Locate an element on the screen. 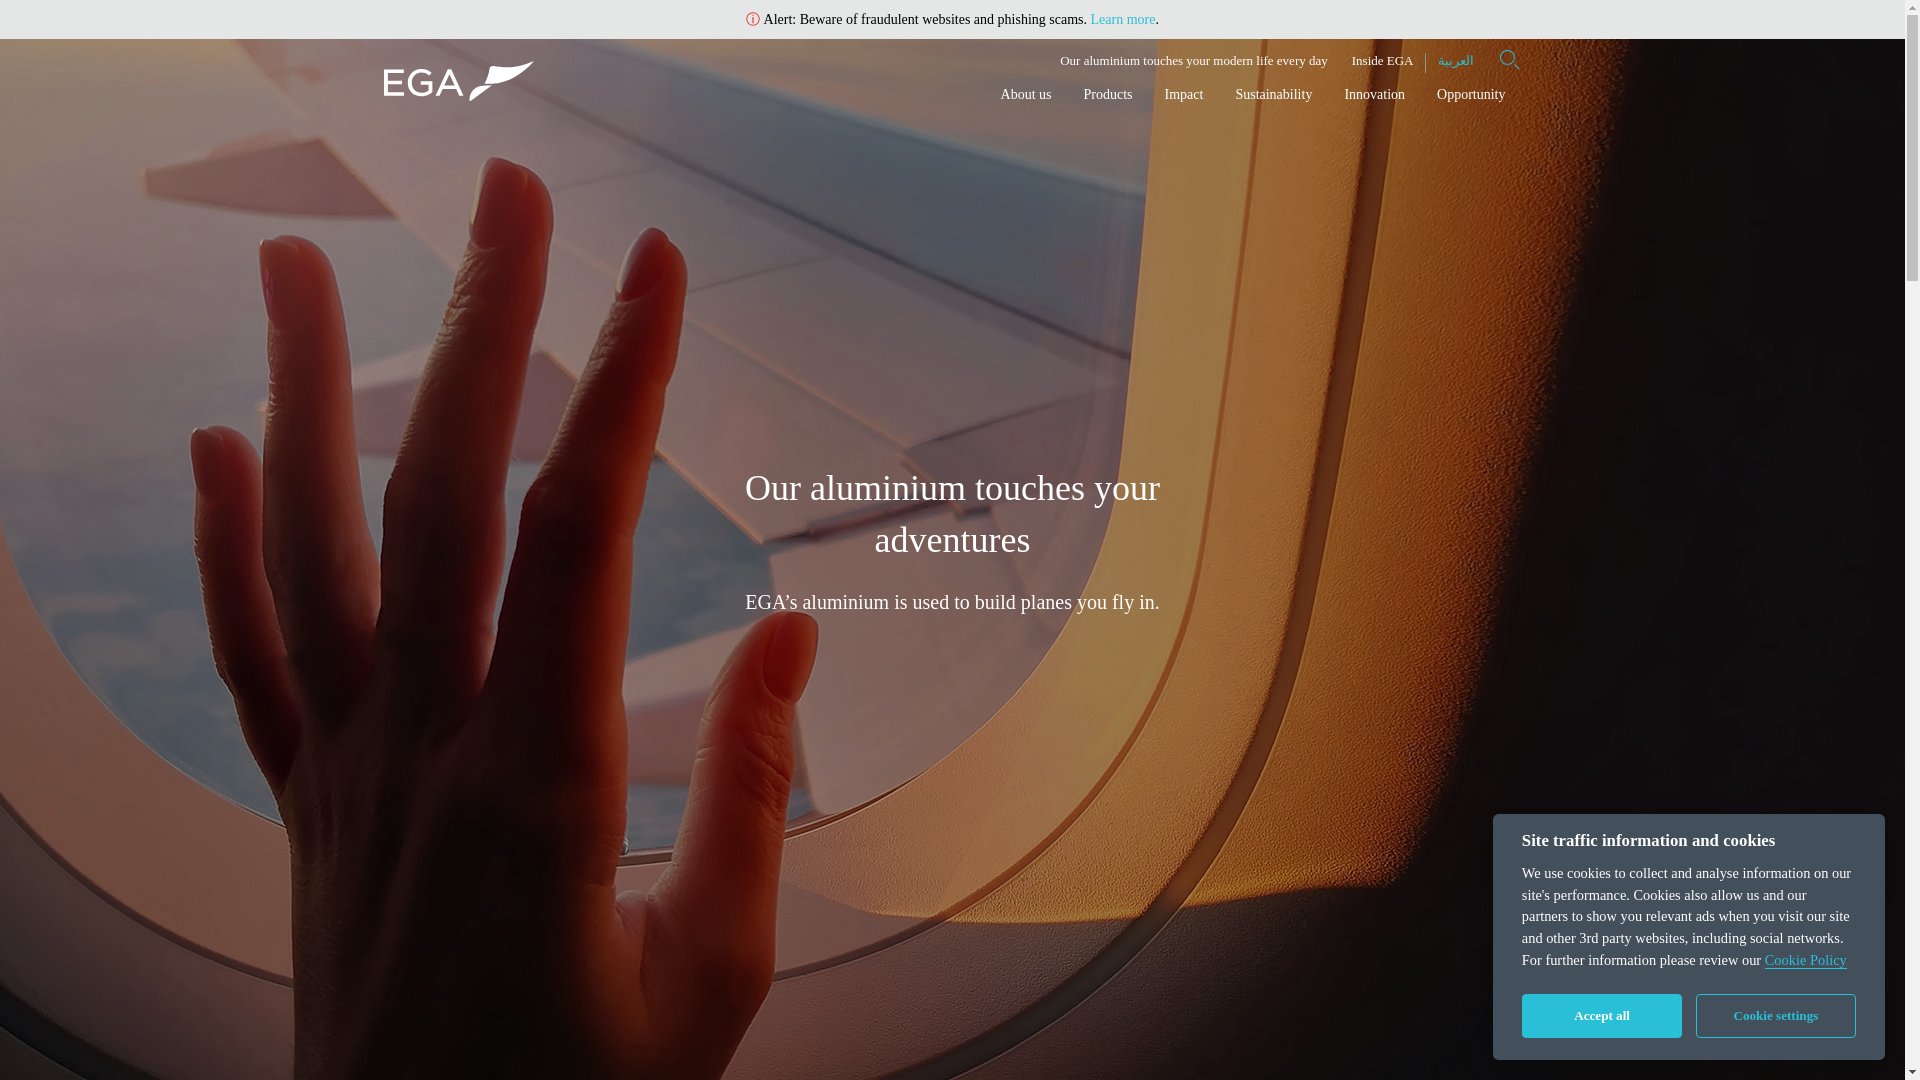  Inside EGA is located at coordinates (1382, 60).